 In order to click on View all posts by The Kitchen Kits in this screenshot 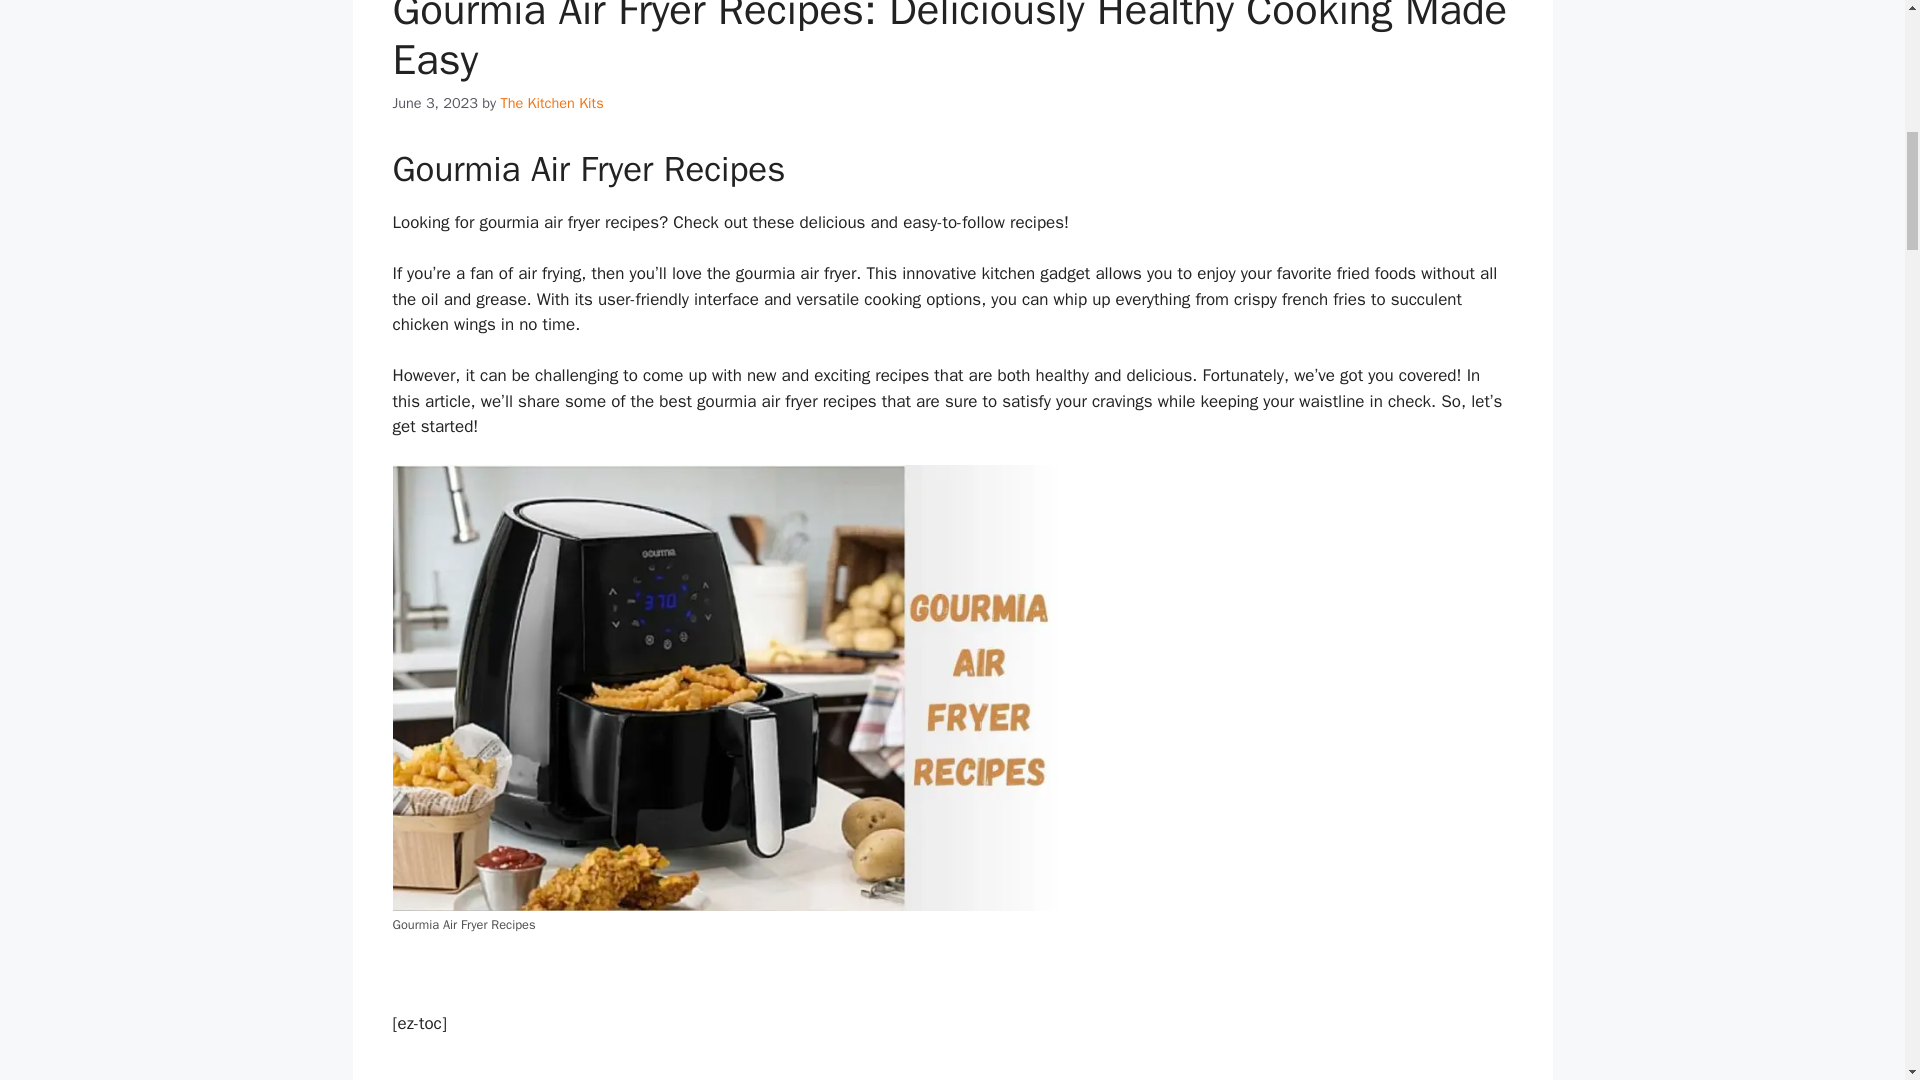, I will do `click(550, 102)`.